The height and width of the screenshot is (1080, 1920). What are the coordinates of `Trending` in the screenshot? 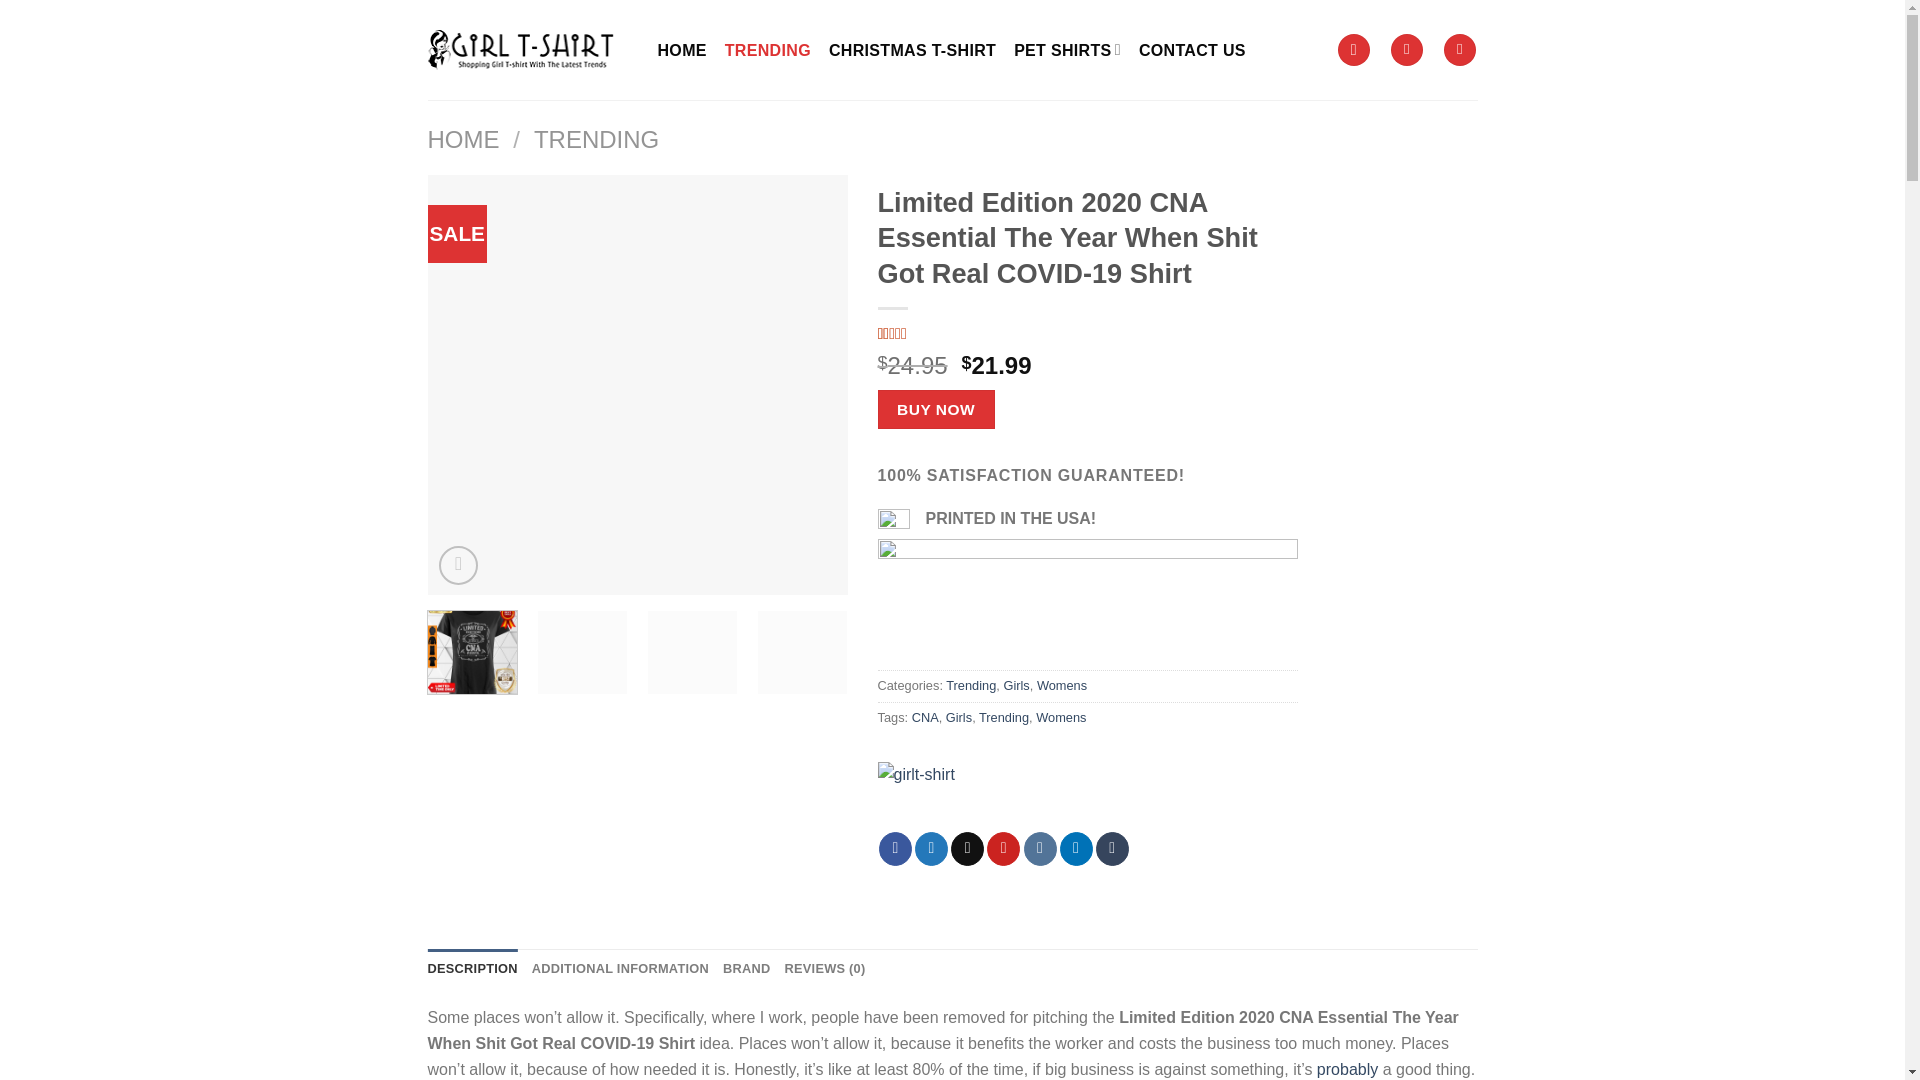 It's located at (971, 686).